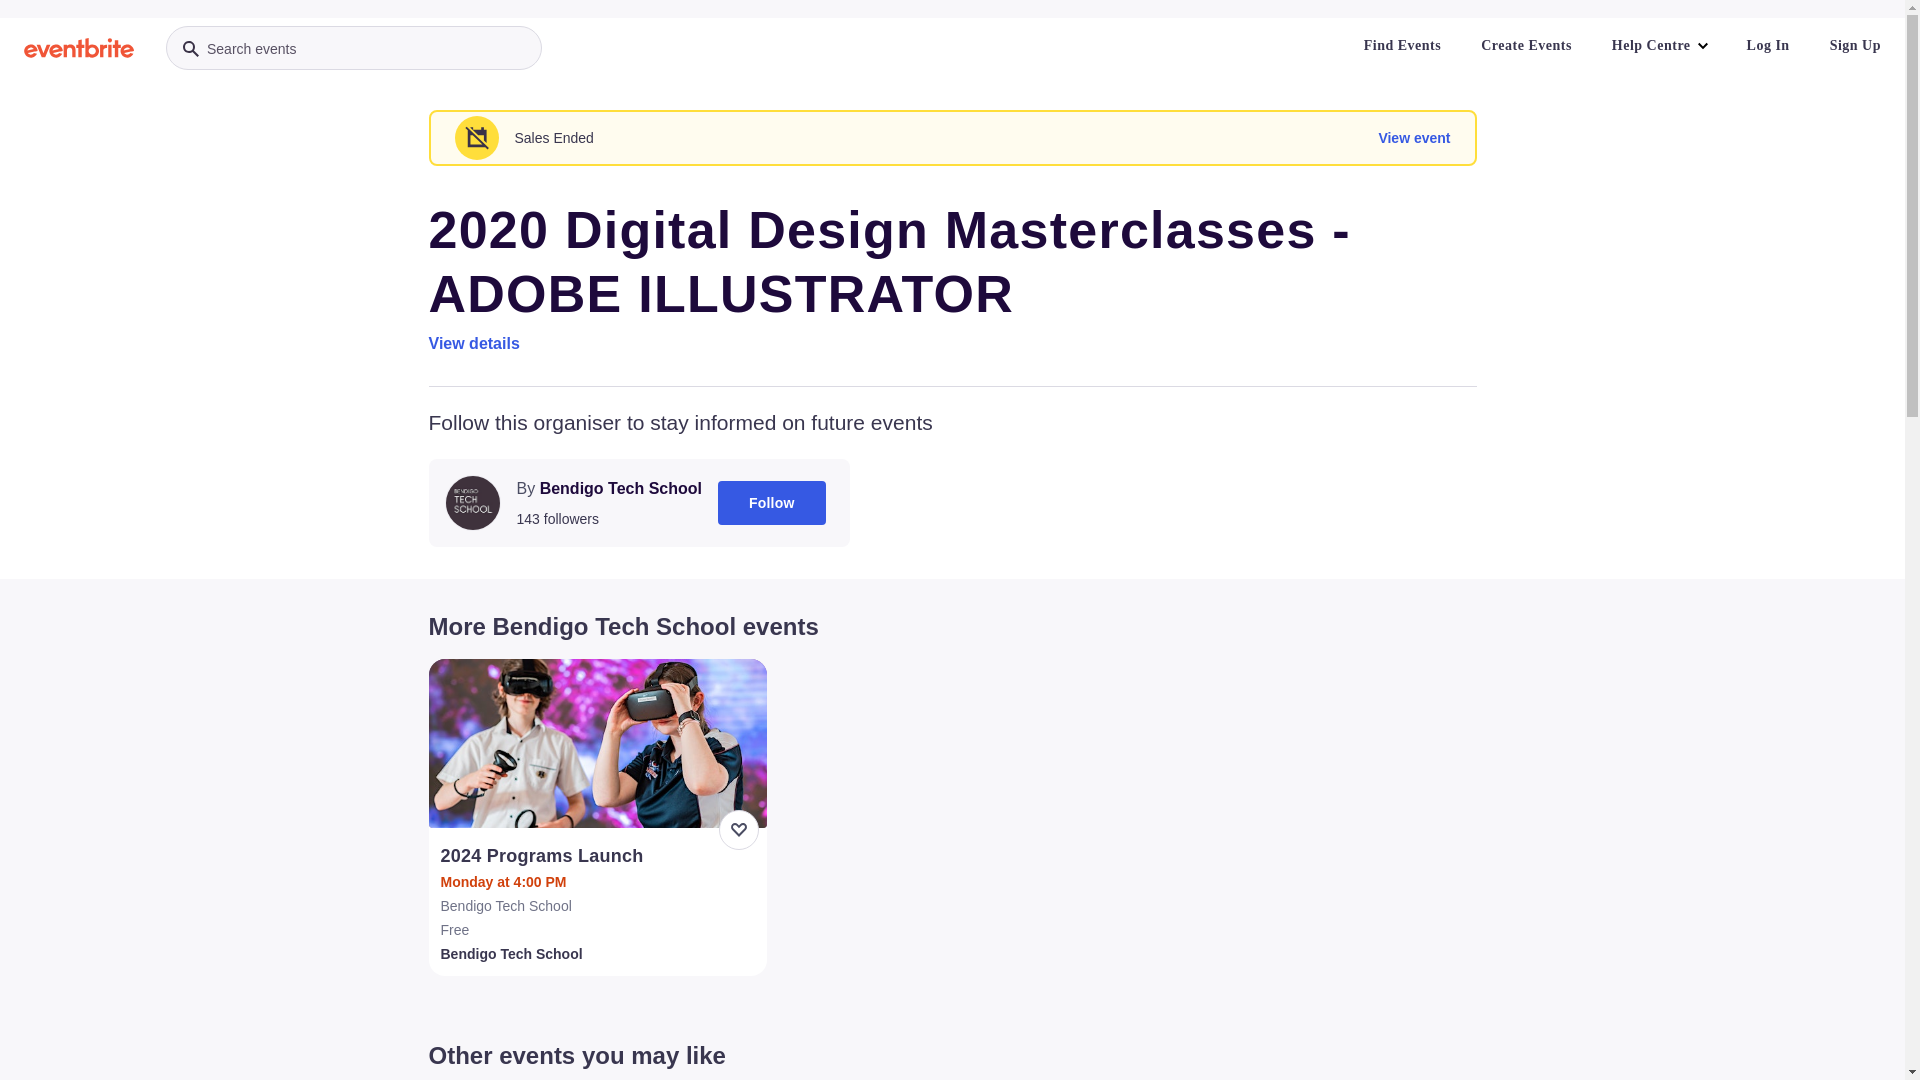 The image size is (1920, 1080). I want to click on View details, so click(474, 344).